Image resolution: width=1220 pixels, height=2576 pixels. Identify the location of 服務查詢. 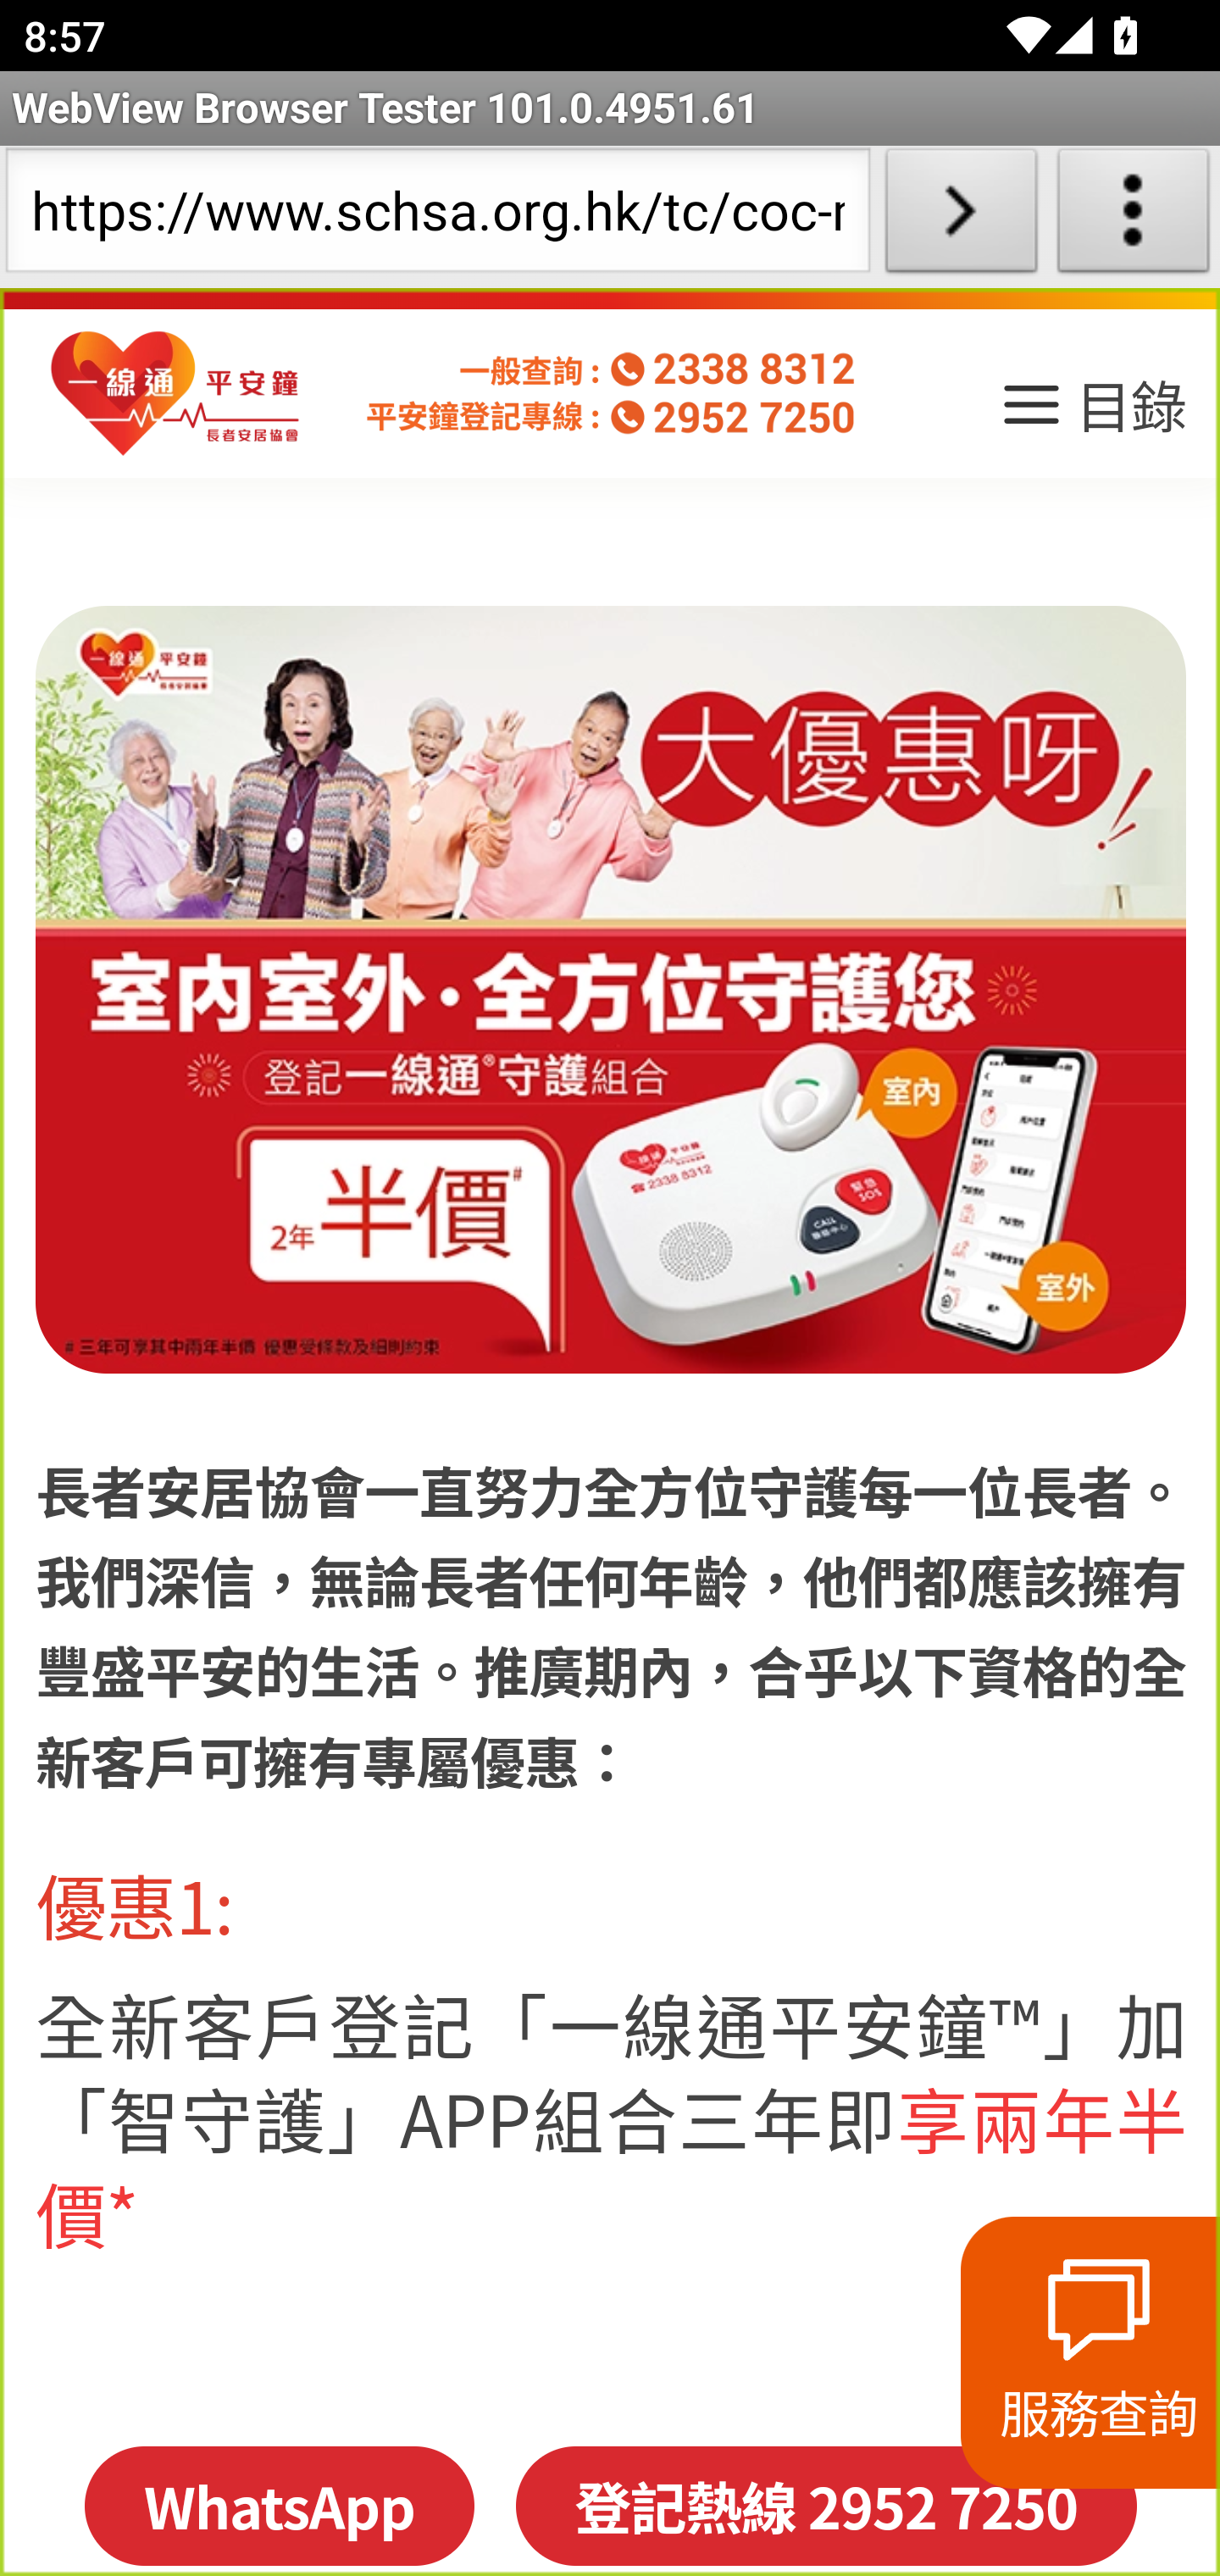
(1090, 2352).